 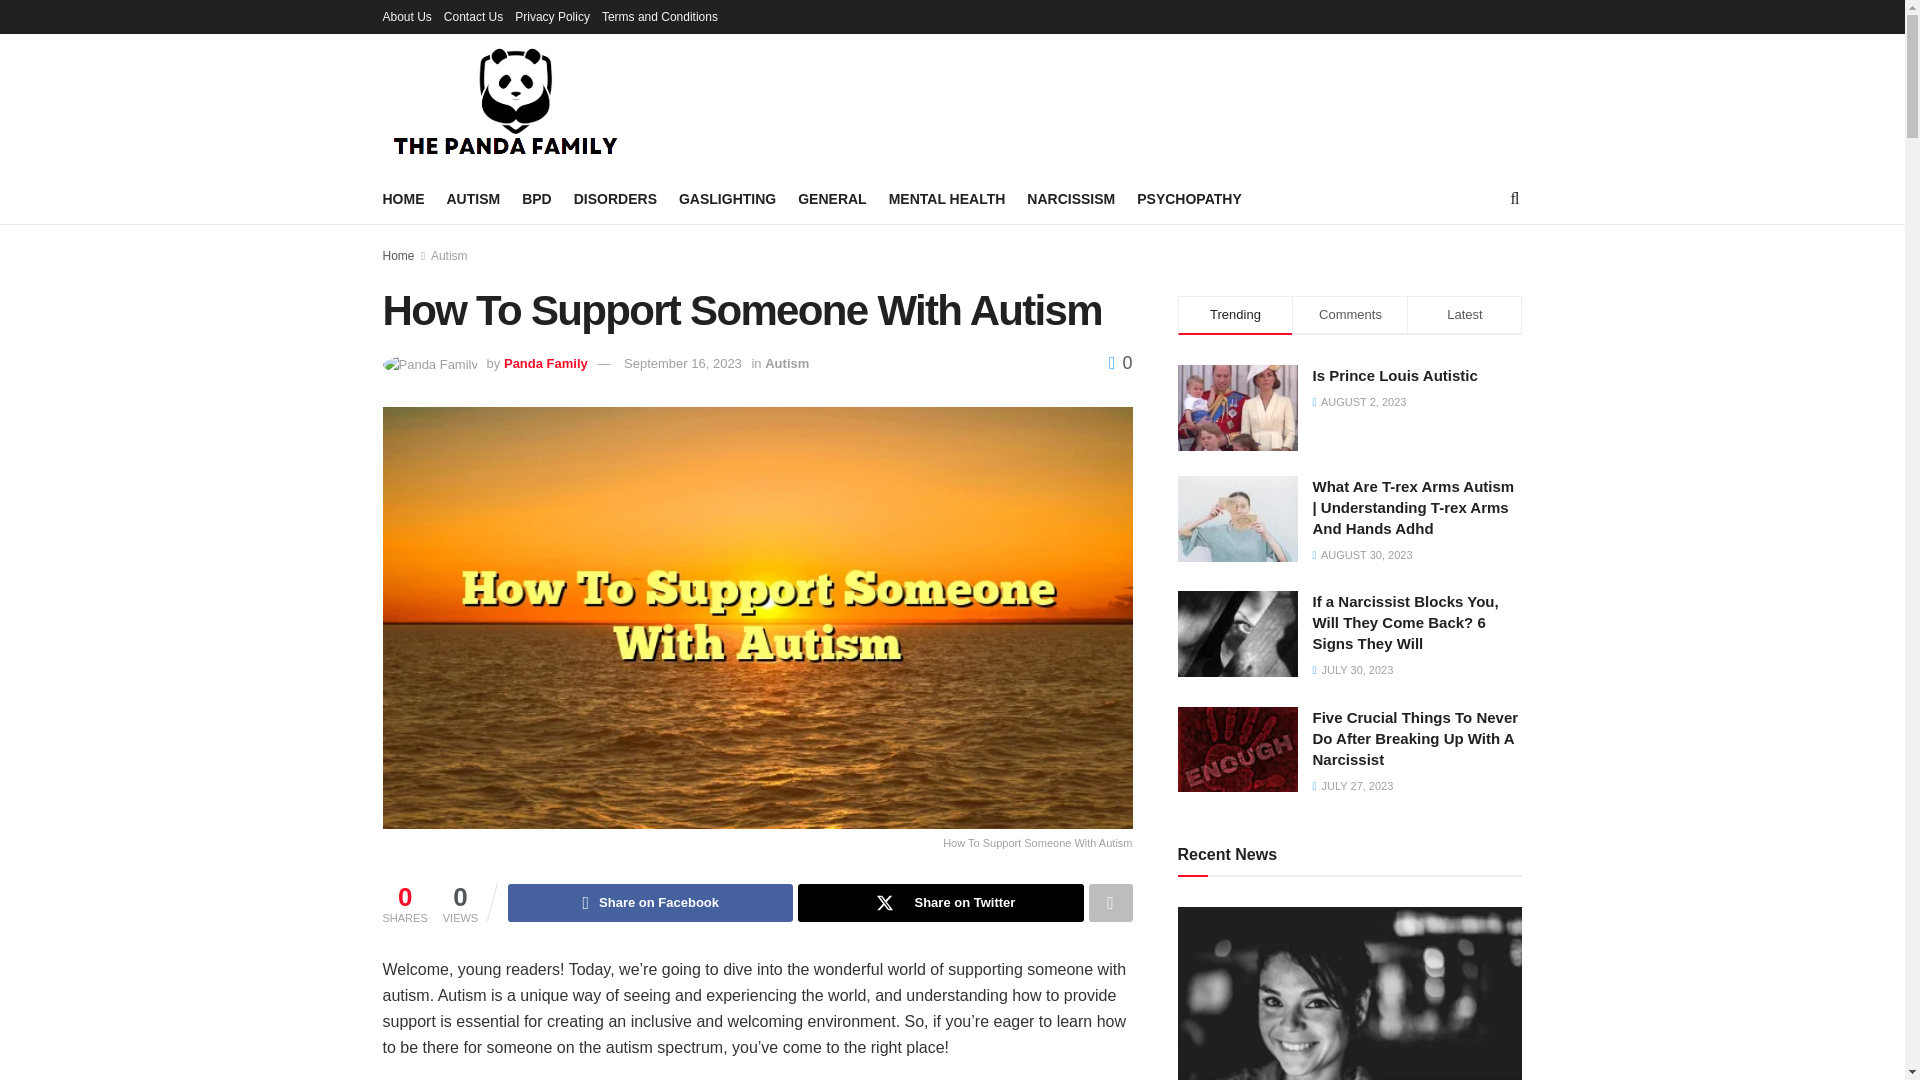 What do you see at coordinates (727, 198) in the screenshot?
I see `GASLIGHTING` at bounding box center [727, 198].